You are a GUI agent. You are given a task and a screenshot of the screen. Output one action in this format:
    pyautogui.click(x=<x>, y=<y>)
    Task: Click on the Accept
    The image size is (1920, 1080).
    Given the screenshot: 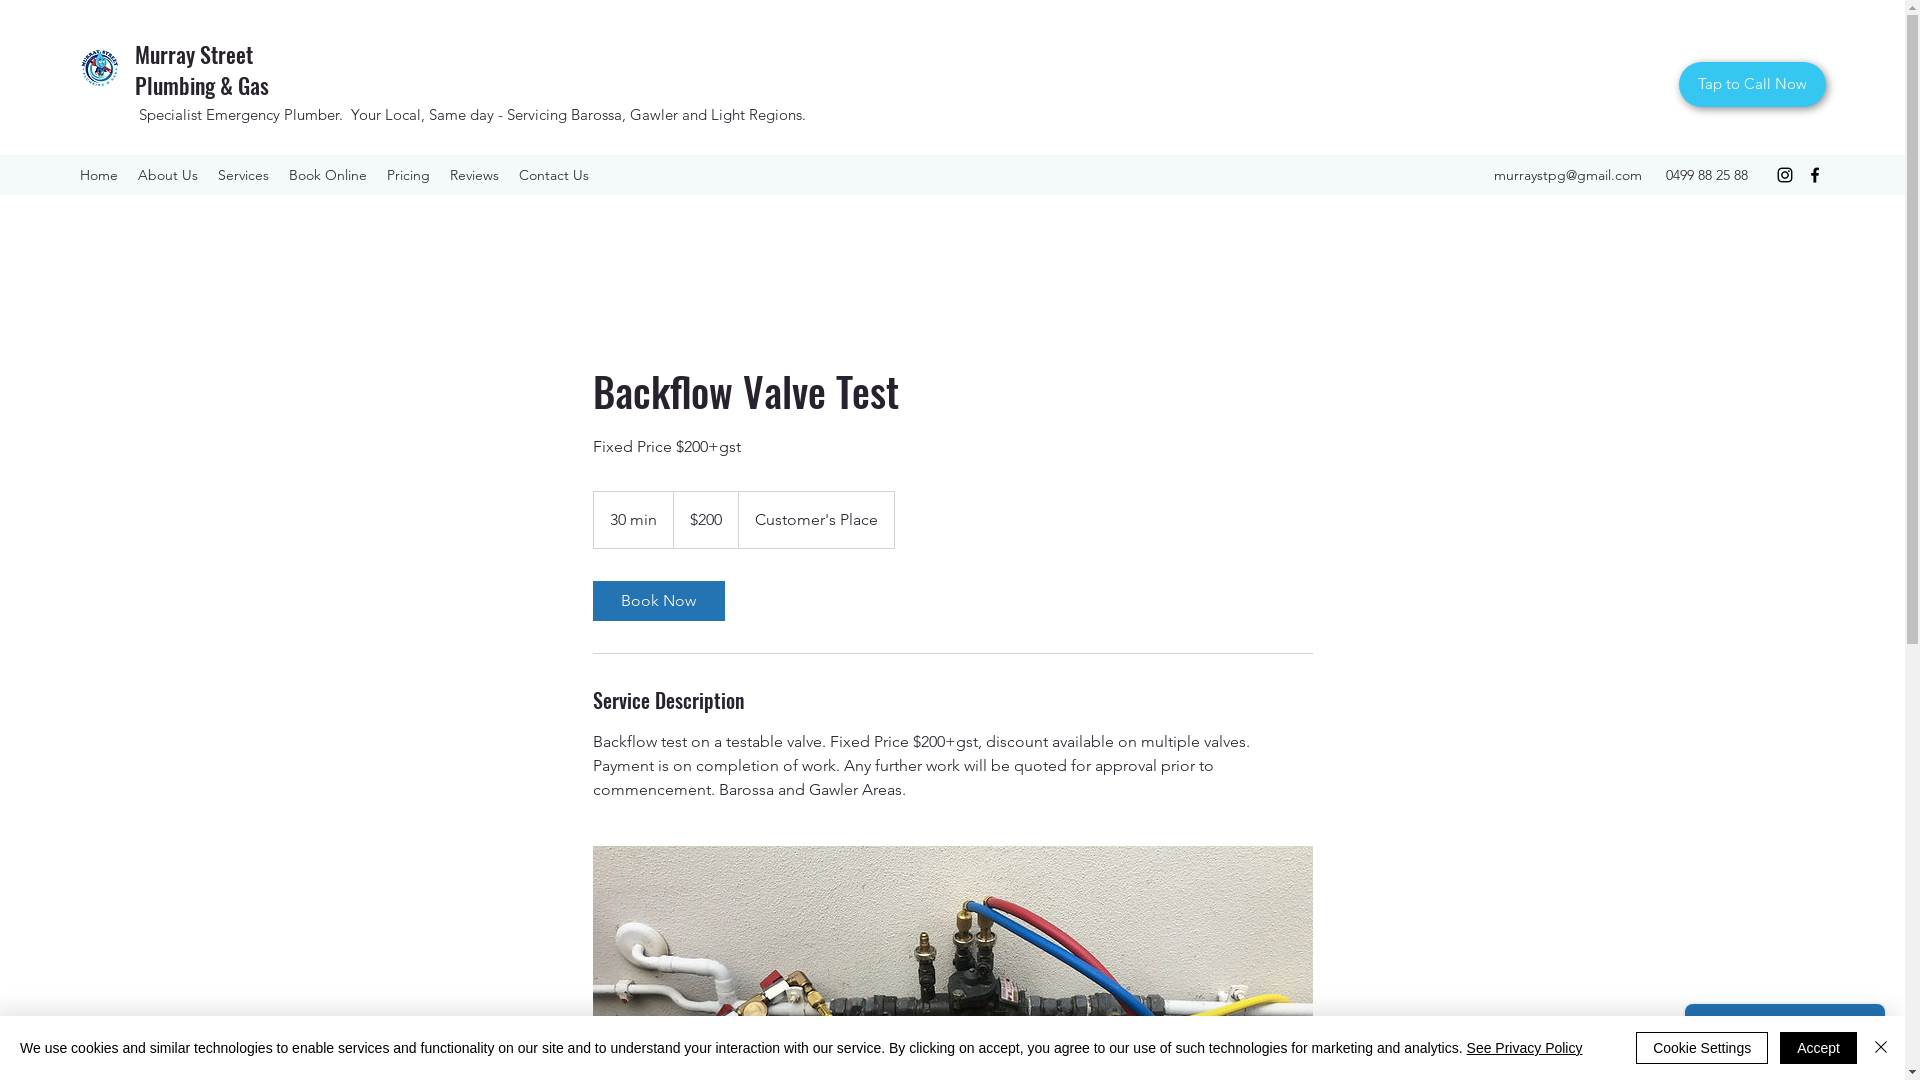 What is the action you would take?
    pyautogui.click(x=1818, y=1048)
    